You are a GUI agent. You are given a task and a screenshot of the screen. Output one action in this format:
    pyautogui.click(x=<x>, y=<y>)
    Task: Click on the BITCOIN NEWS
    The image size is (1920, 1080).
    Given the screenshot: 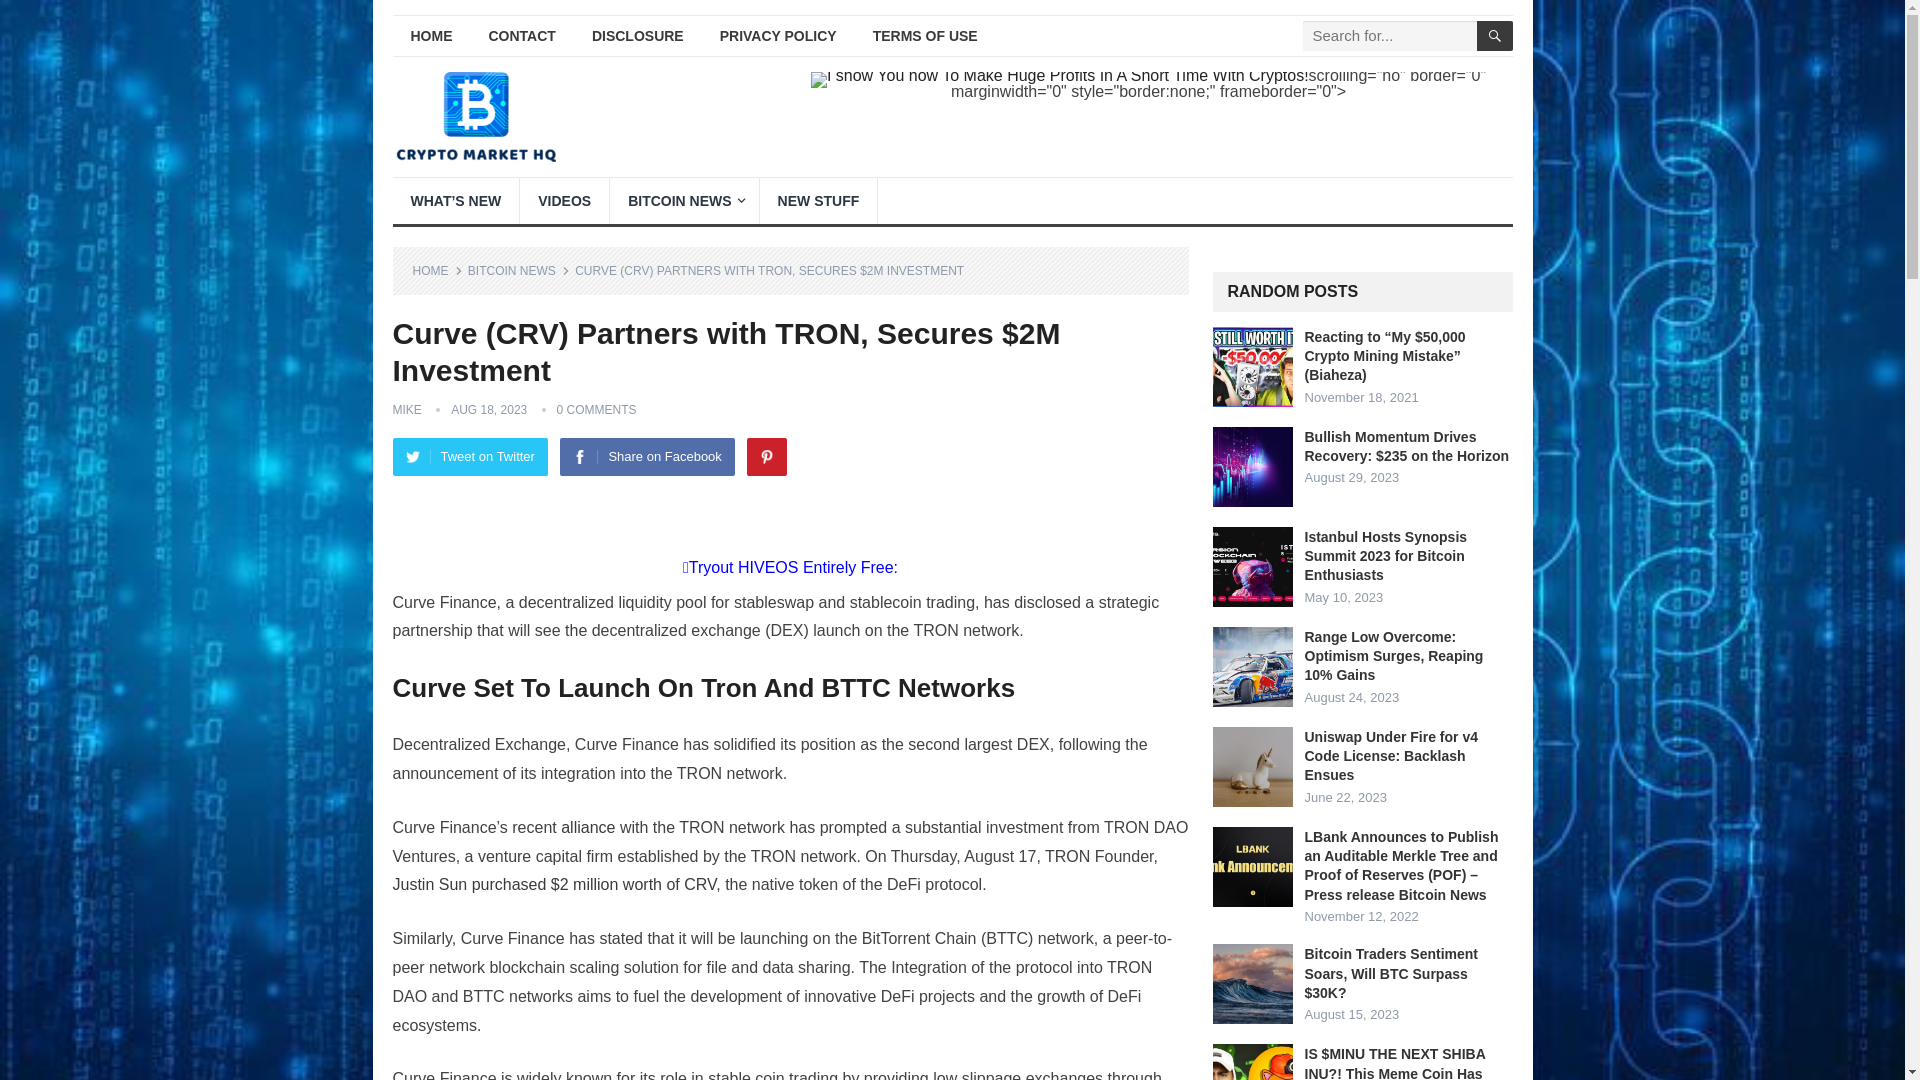 What is the action you would take?
    pyautogui.click(x=519, y=270)
    